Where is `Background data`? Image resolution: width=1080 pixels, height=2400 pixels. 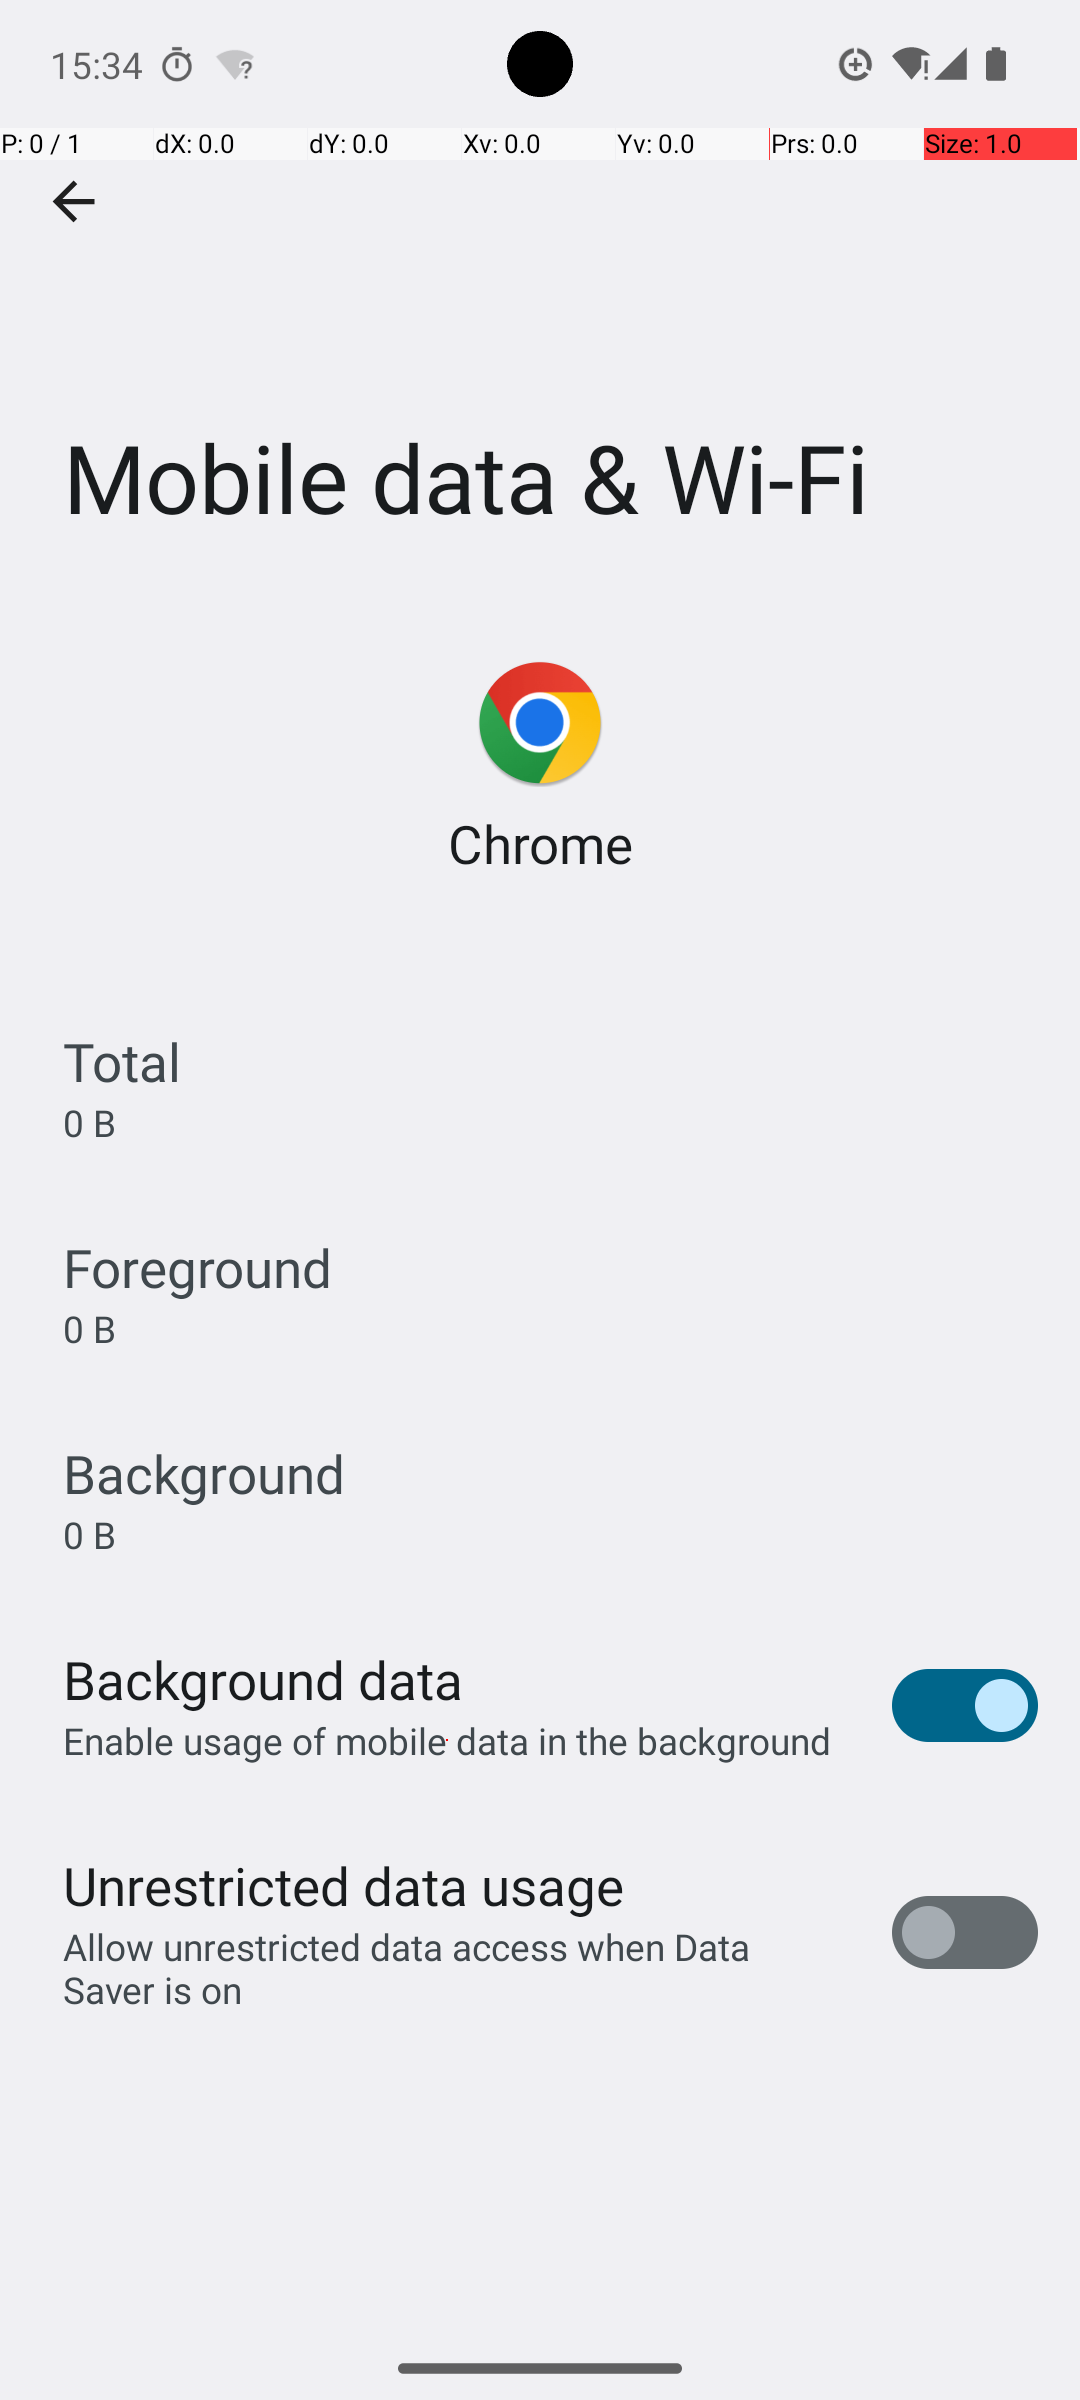 Background data is located at coordinates (263, 1680).